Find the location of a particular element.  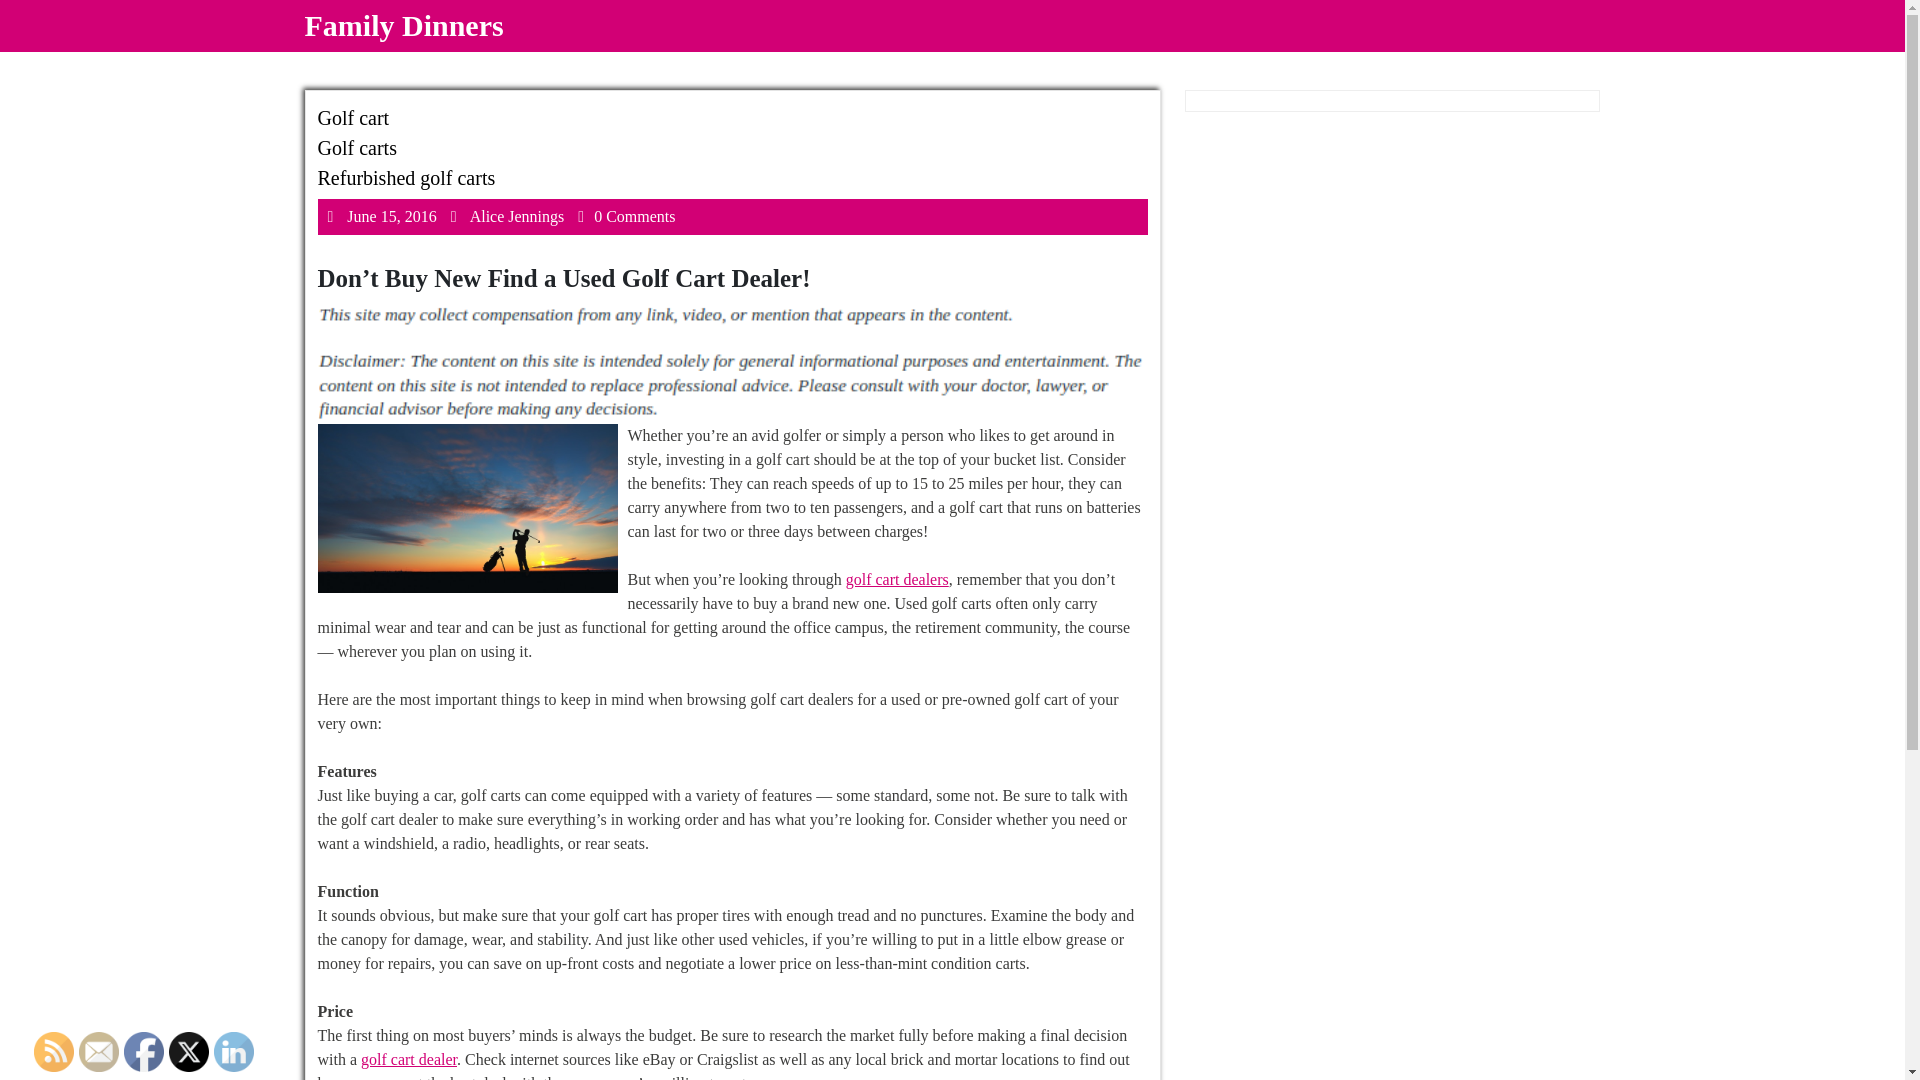

LinkedIn is located at coordinates (144, 1052).